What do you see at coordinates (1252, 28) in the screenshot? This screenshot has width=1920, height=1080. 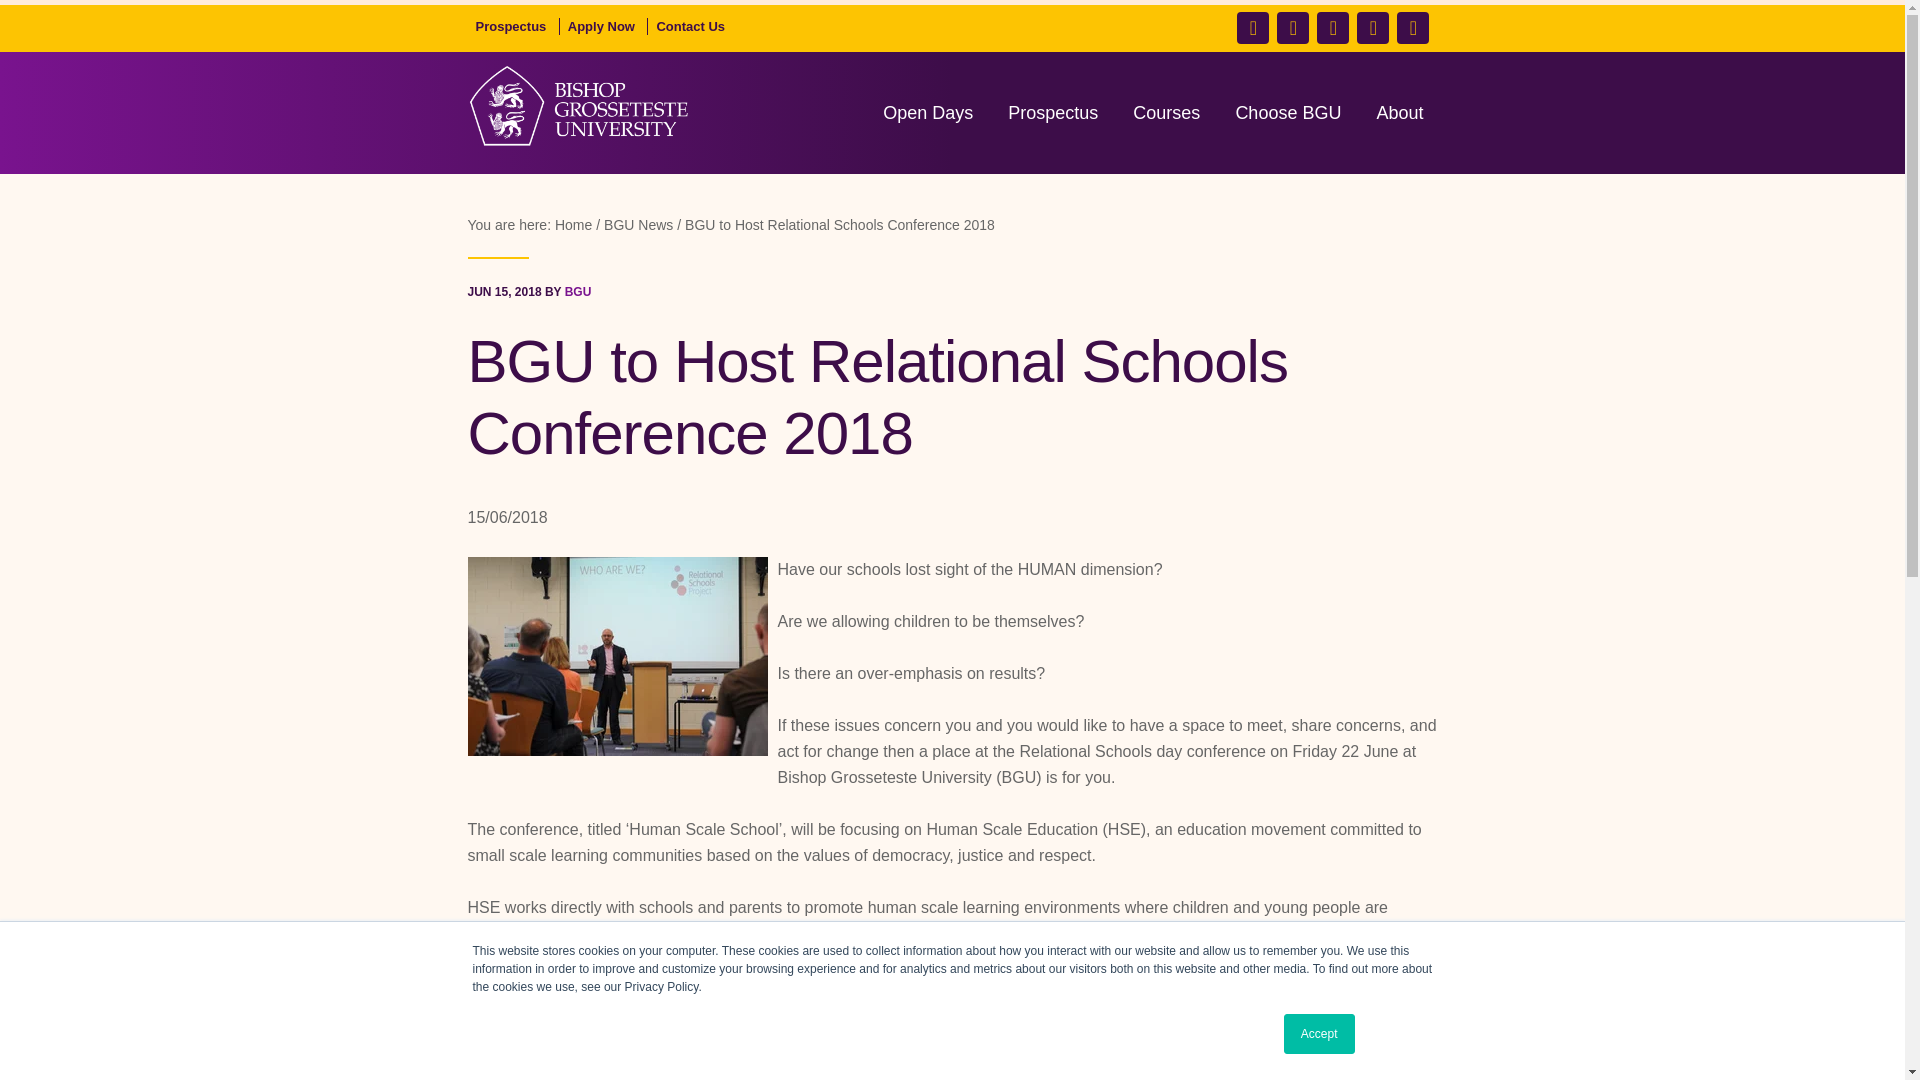 I see `facebook` at bounding box center [1252, 28].